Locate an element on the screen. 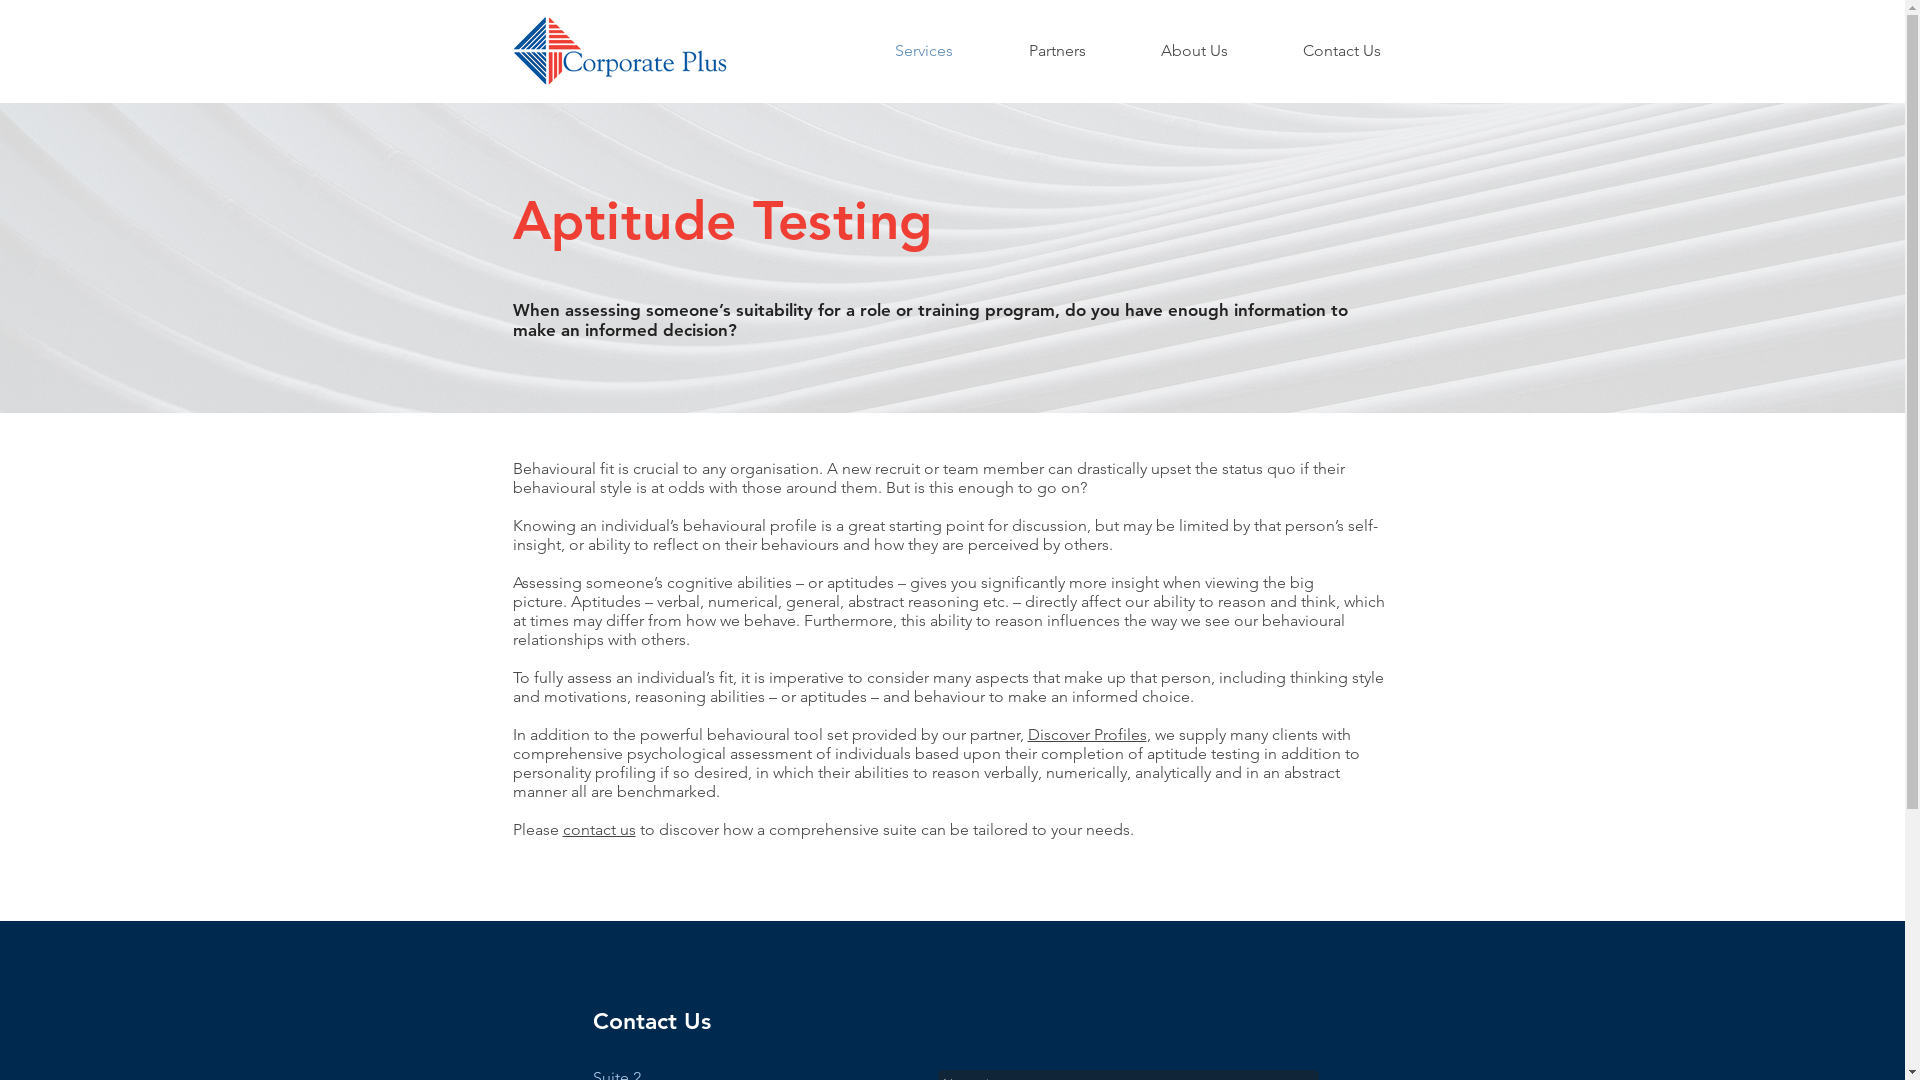 This screenshot has height=1080, width=1920. Partners is located at coordinates (1056, 51).